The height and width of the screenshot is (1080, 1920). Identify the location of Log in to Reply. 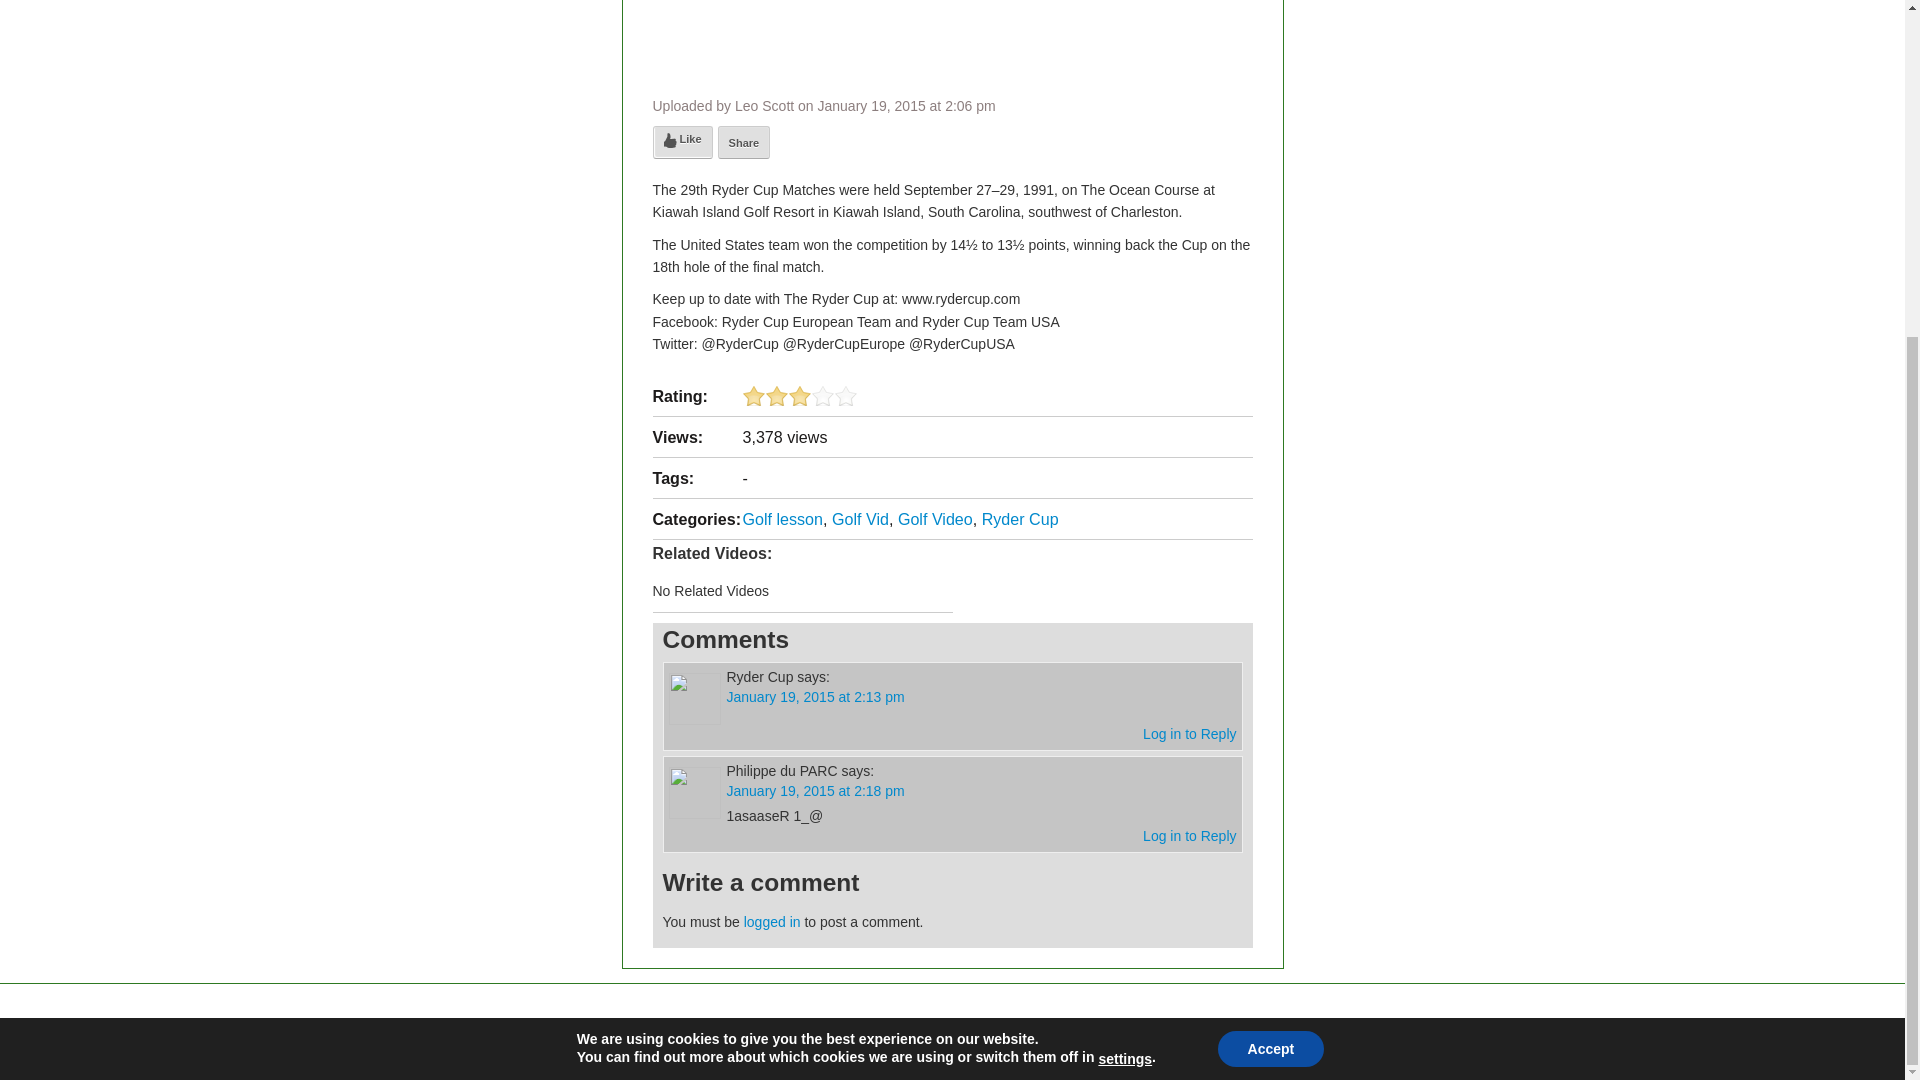
(1189, 836).